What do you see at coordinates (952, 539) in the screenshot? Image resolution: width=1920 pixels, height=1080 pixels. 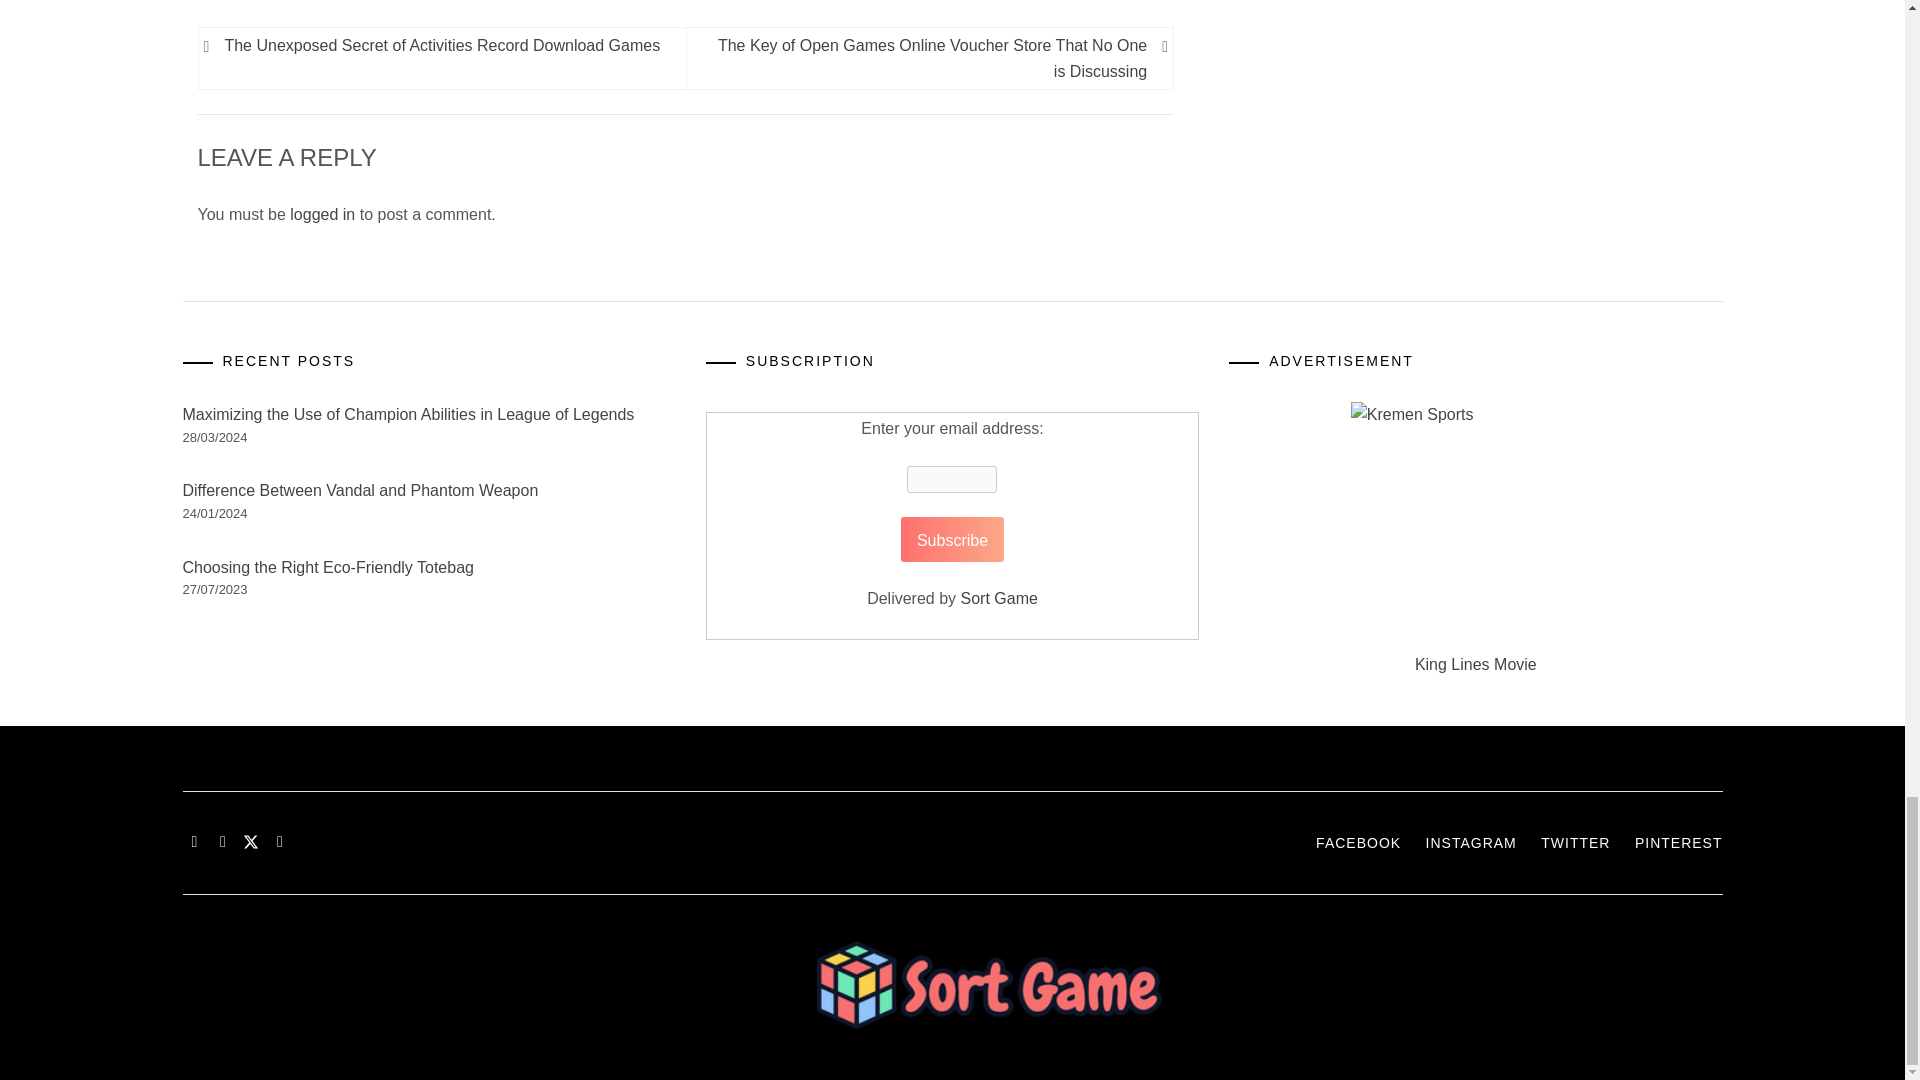 I see `Subscribe` at bounding box center [952, 539].